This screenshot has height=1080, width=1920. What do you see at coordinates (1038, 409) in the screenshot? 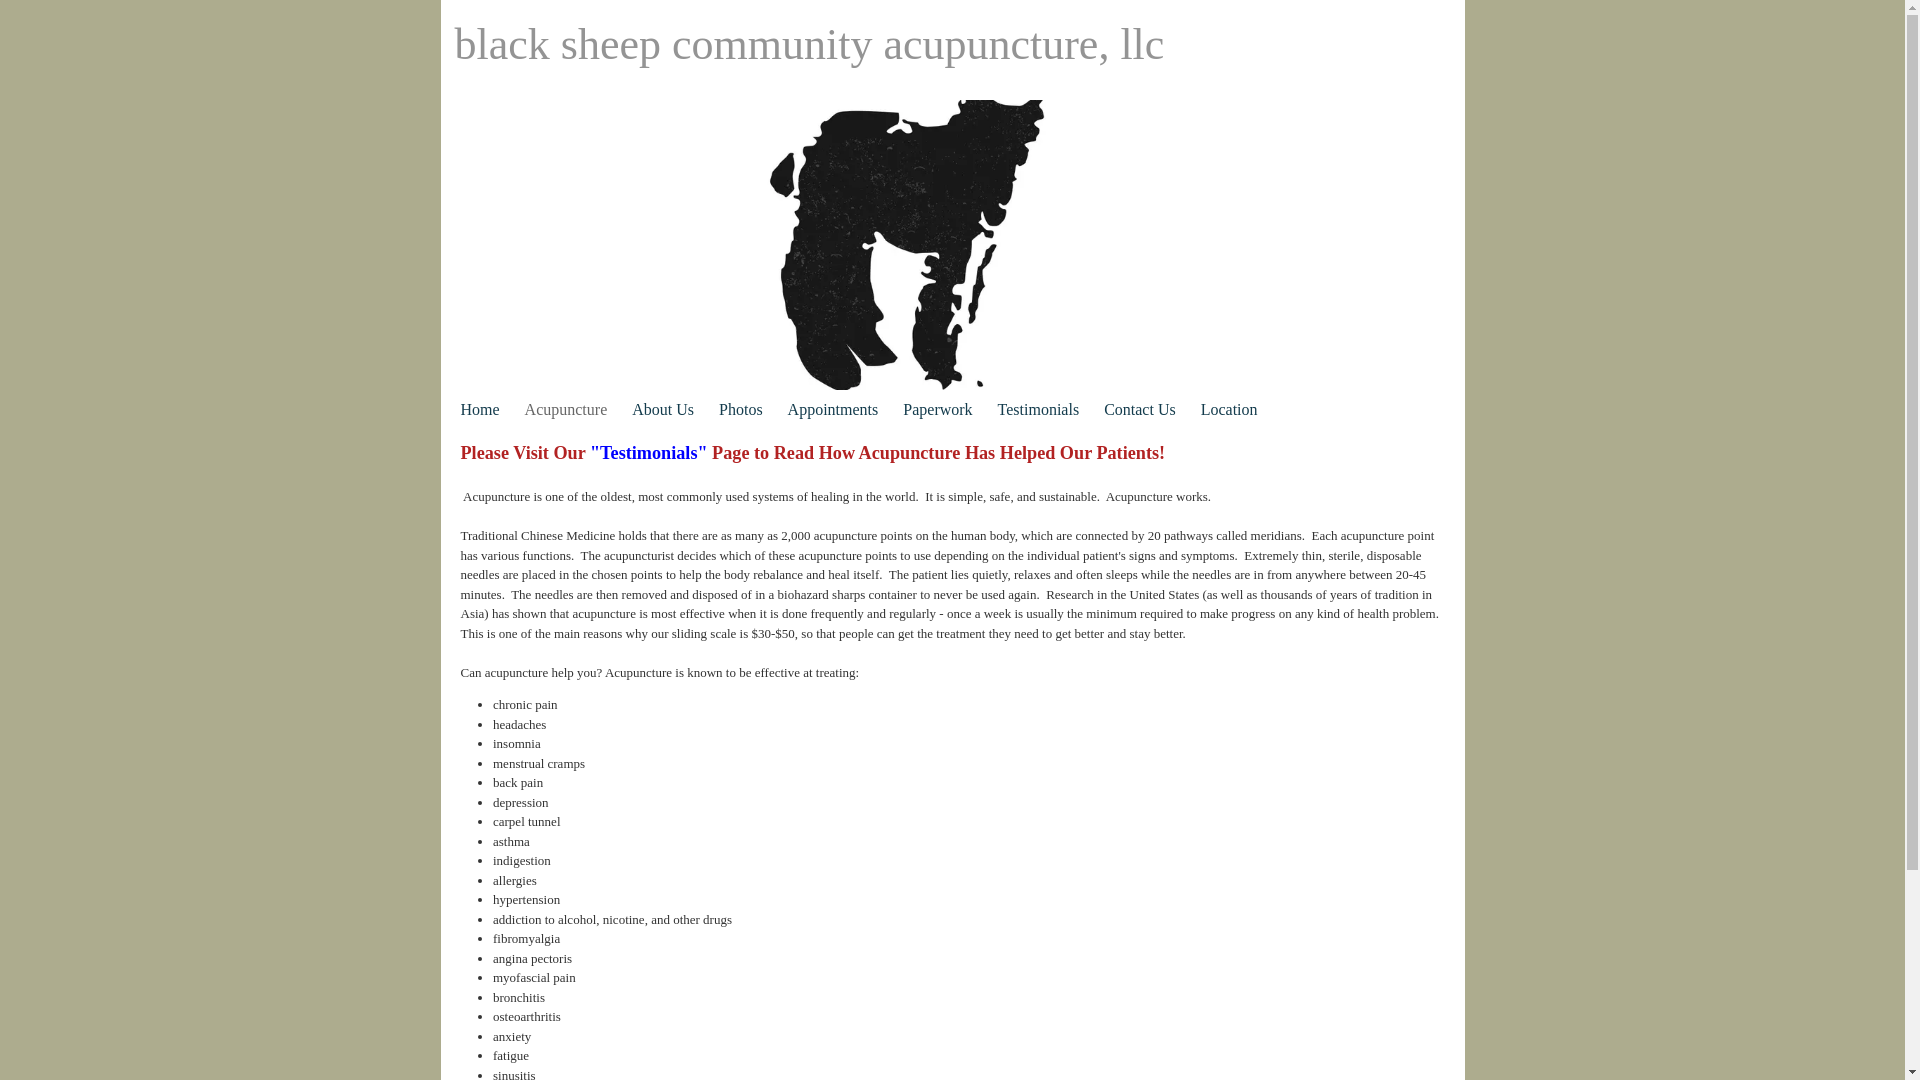
I see `Testimonials` at bounding box center [1038, 409].